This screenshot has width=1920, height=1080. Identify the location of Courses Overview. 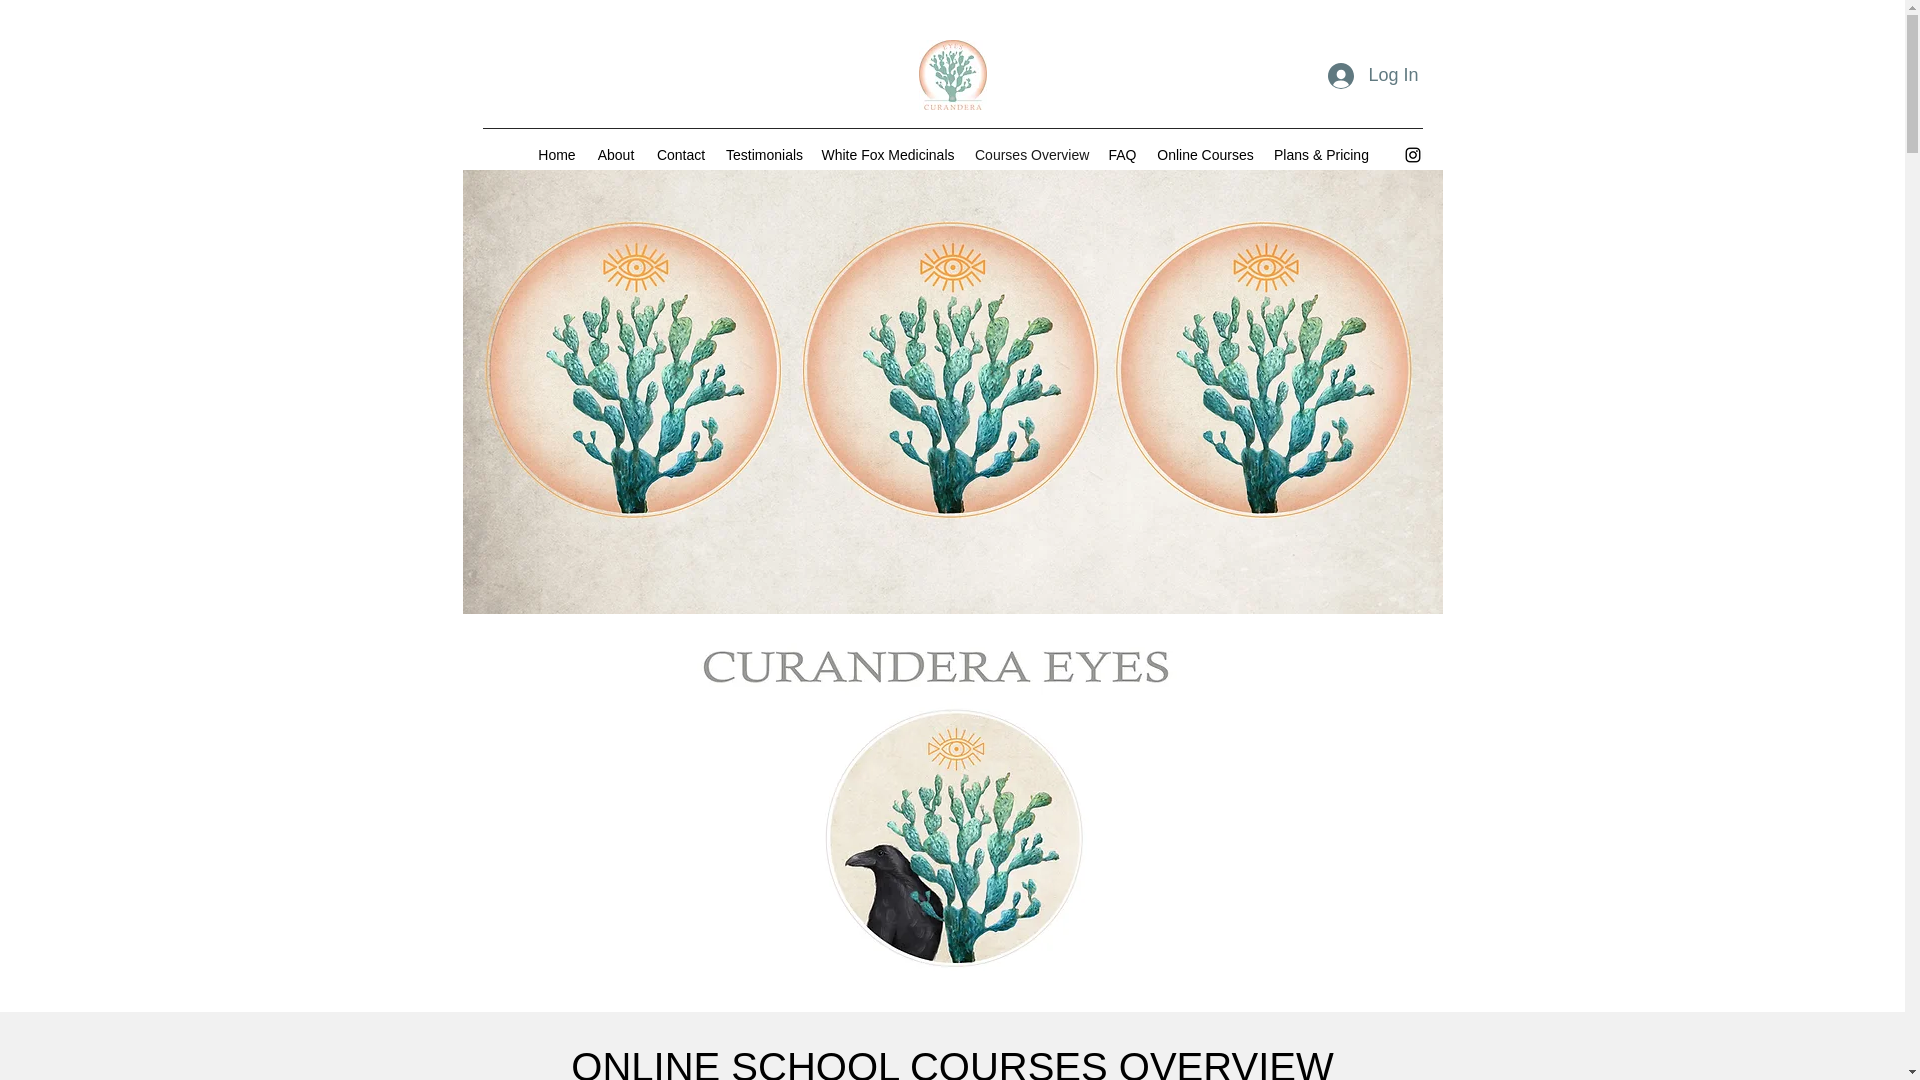
(1032, 154).